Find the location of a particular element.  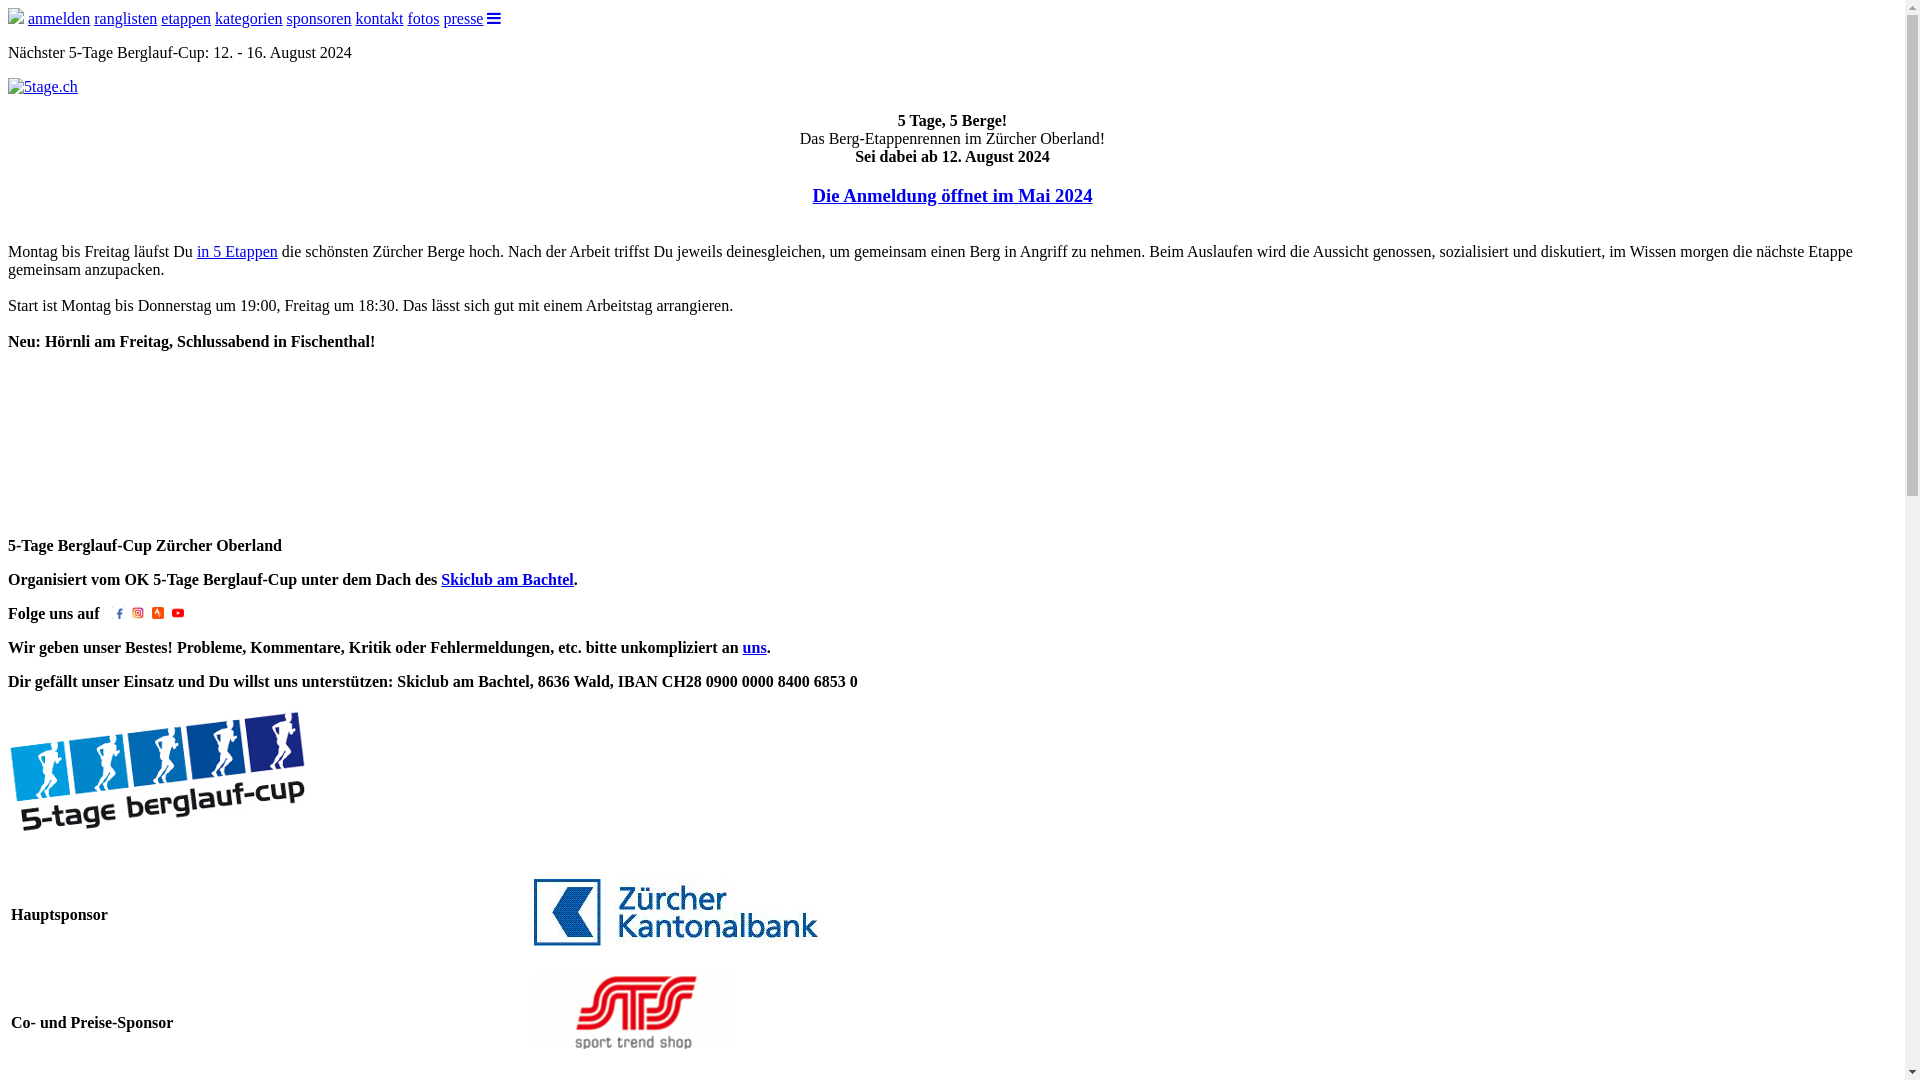

sponsoren is located at coordinates (320, 18).